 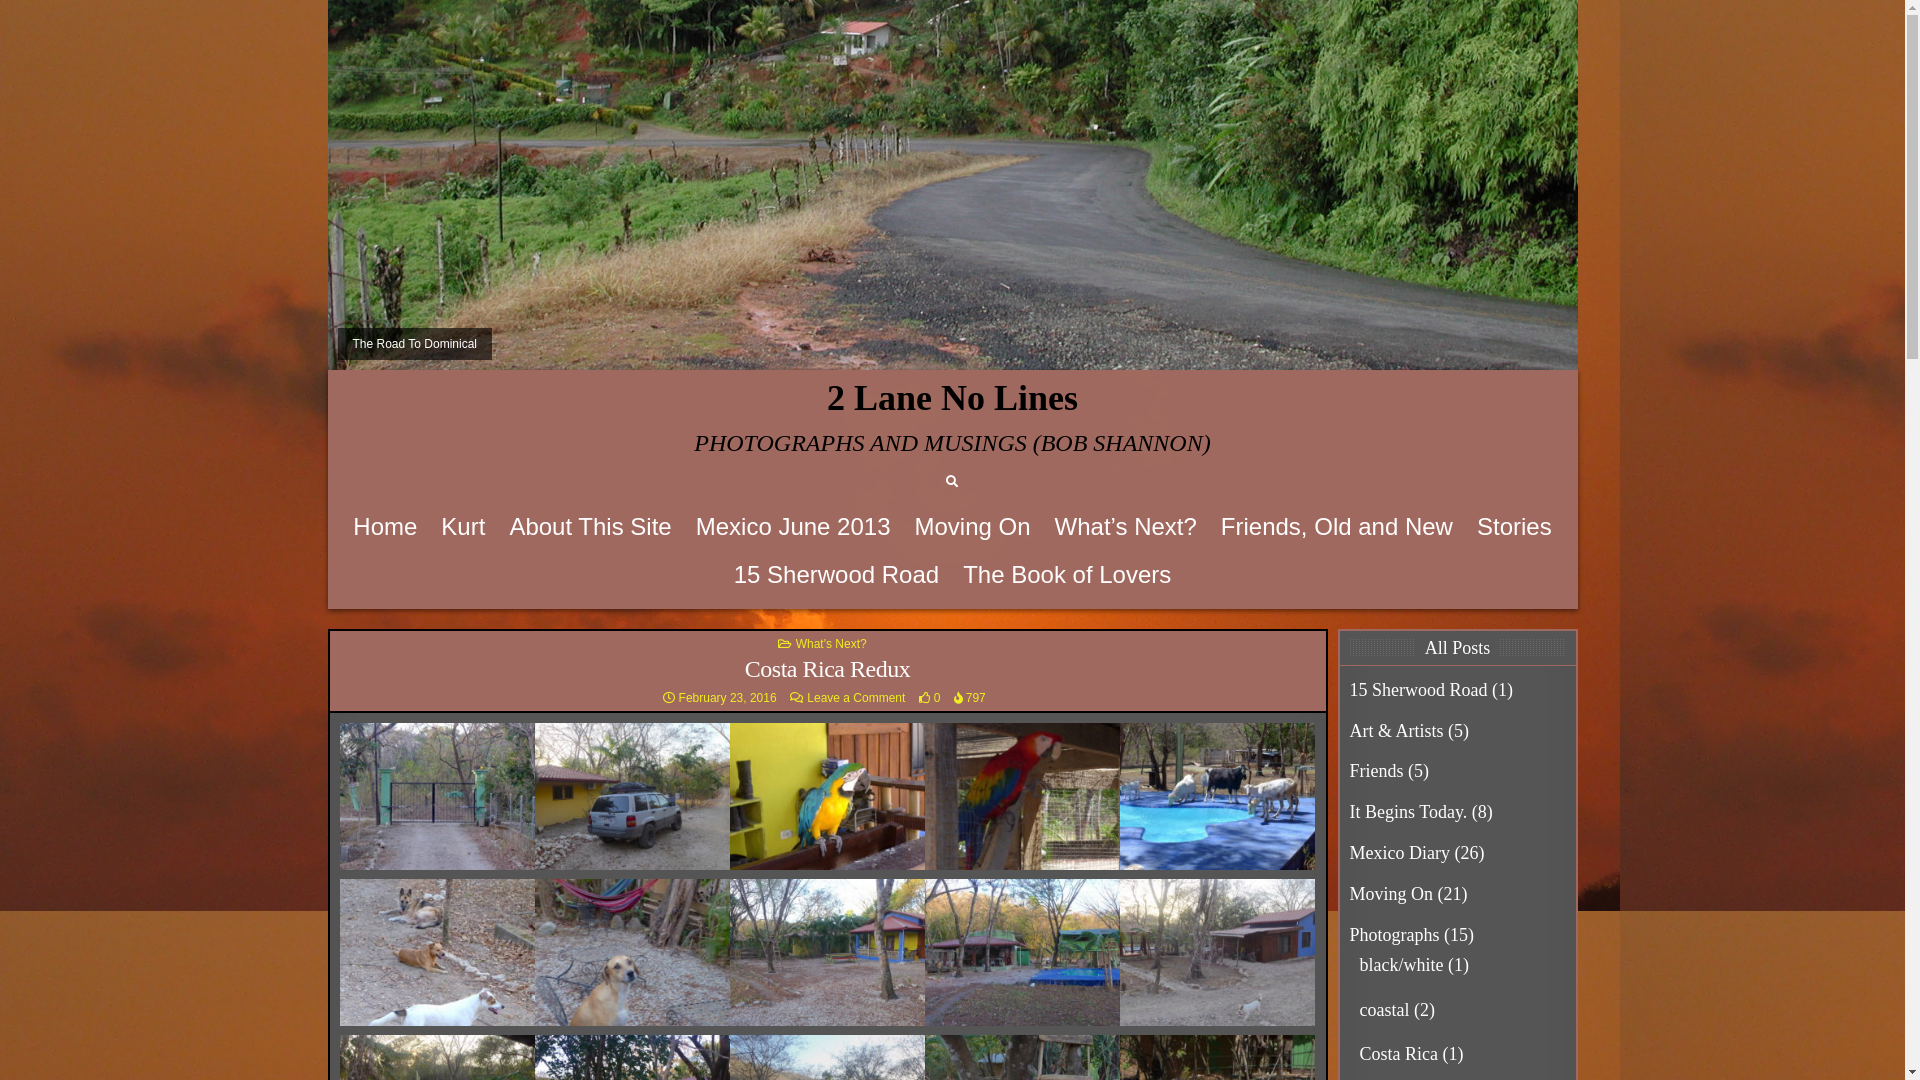 What do you see at coordinates (1392, 894) in the screenshot?
I see `Moving On` at bounding box center [1392, 894].